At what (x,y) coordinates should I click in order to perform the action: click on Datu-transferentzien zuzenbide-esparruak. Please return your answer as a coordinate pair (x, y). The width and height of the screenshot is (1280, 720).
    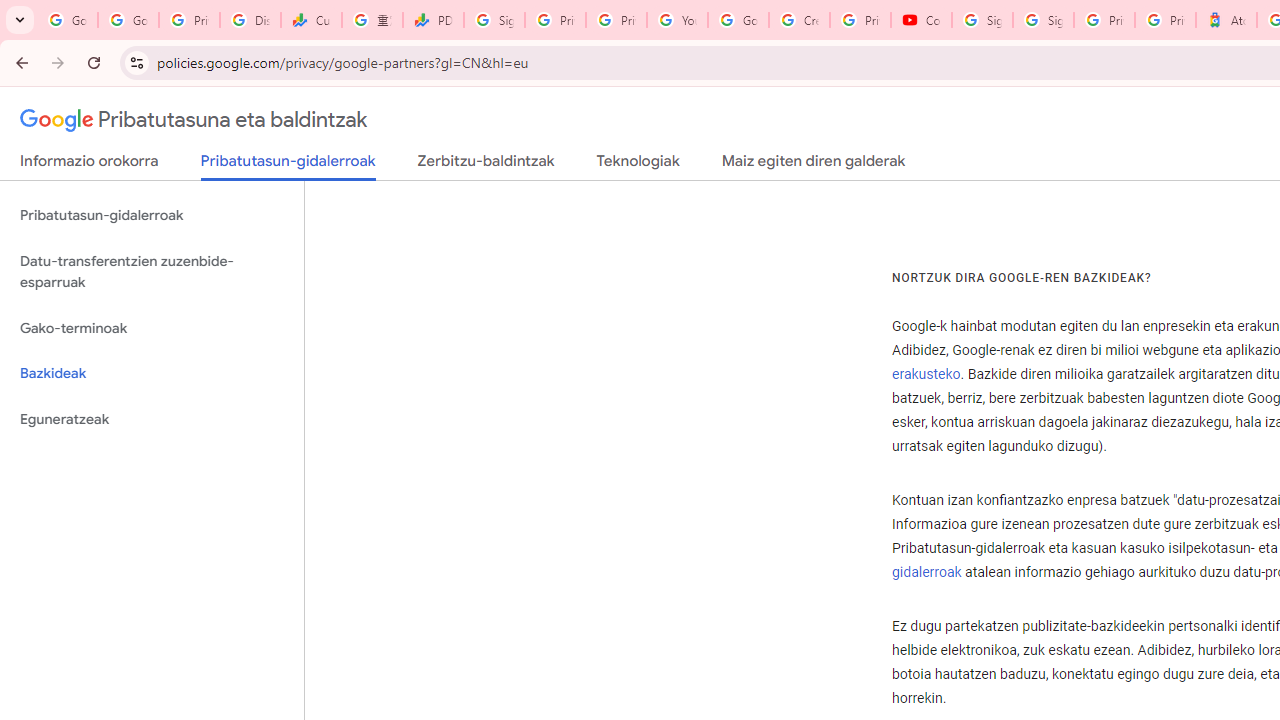
    Looking at the image, I should click on (152, 272).